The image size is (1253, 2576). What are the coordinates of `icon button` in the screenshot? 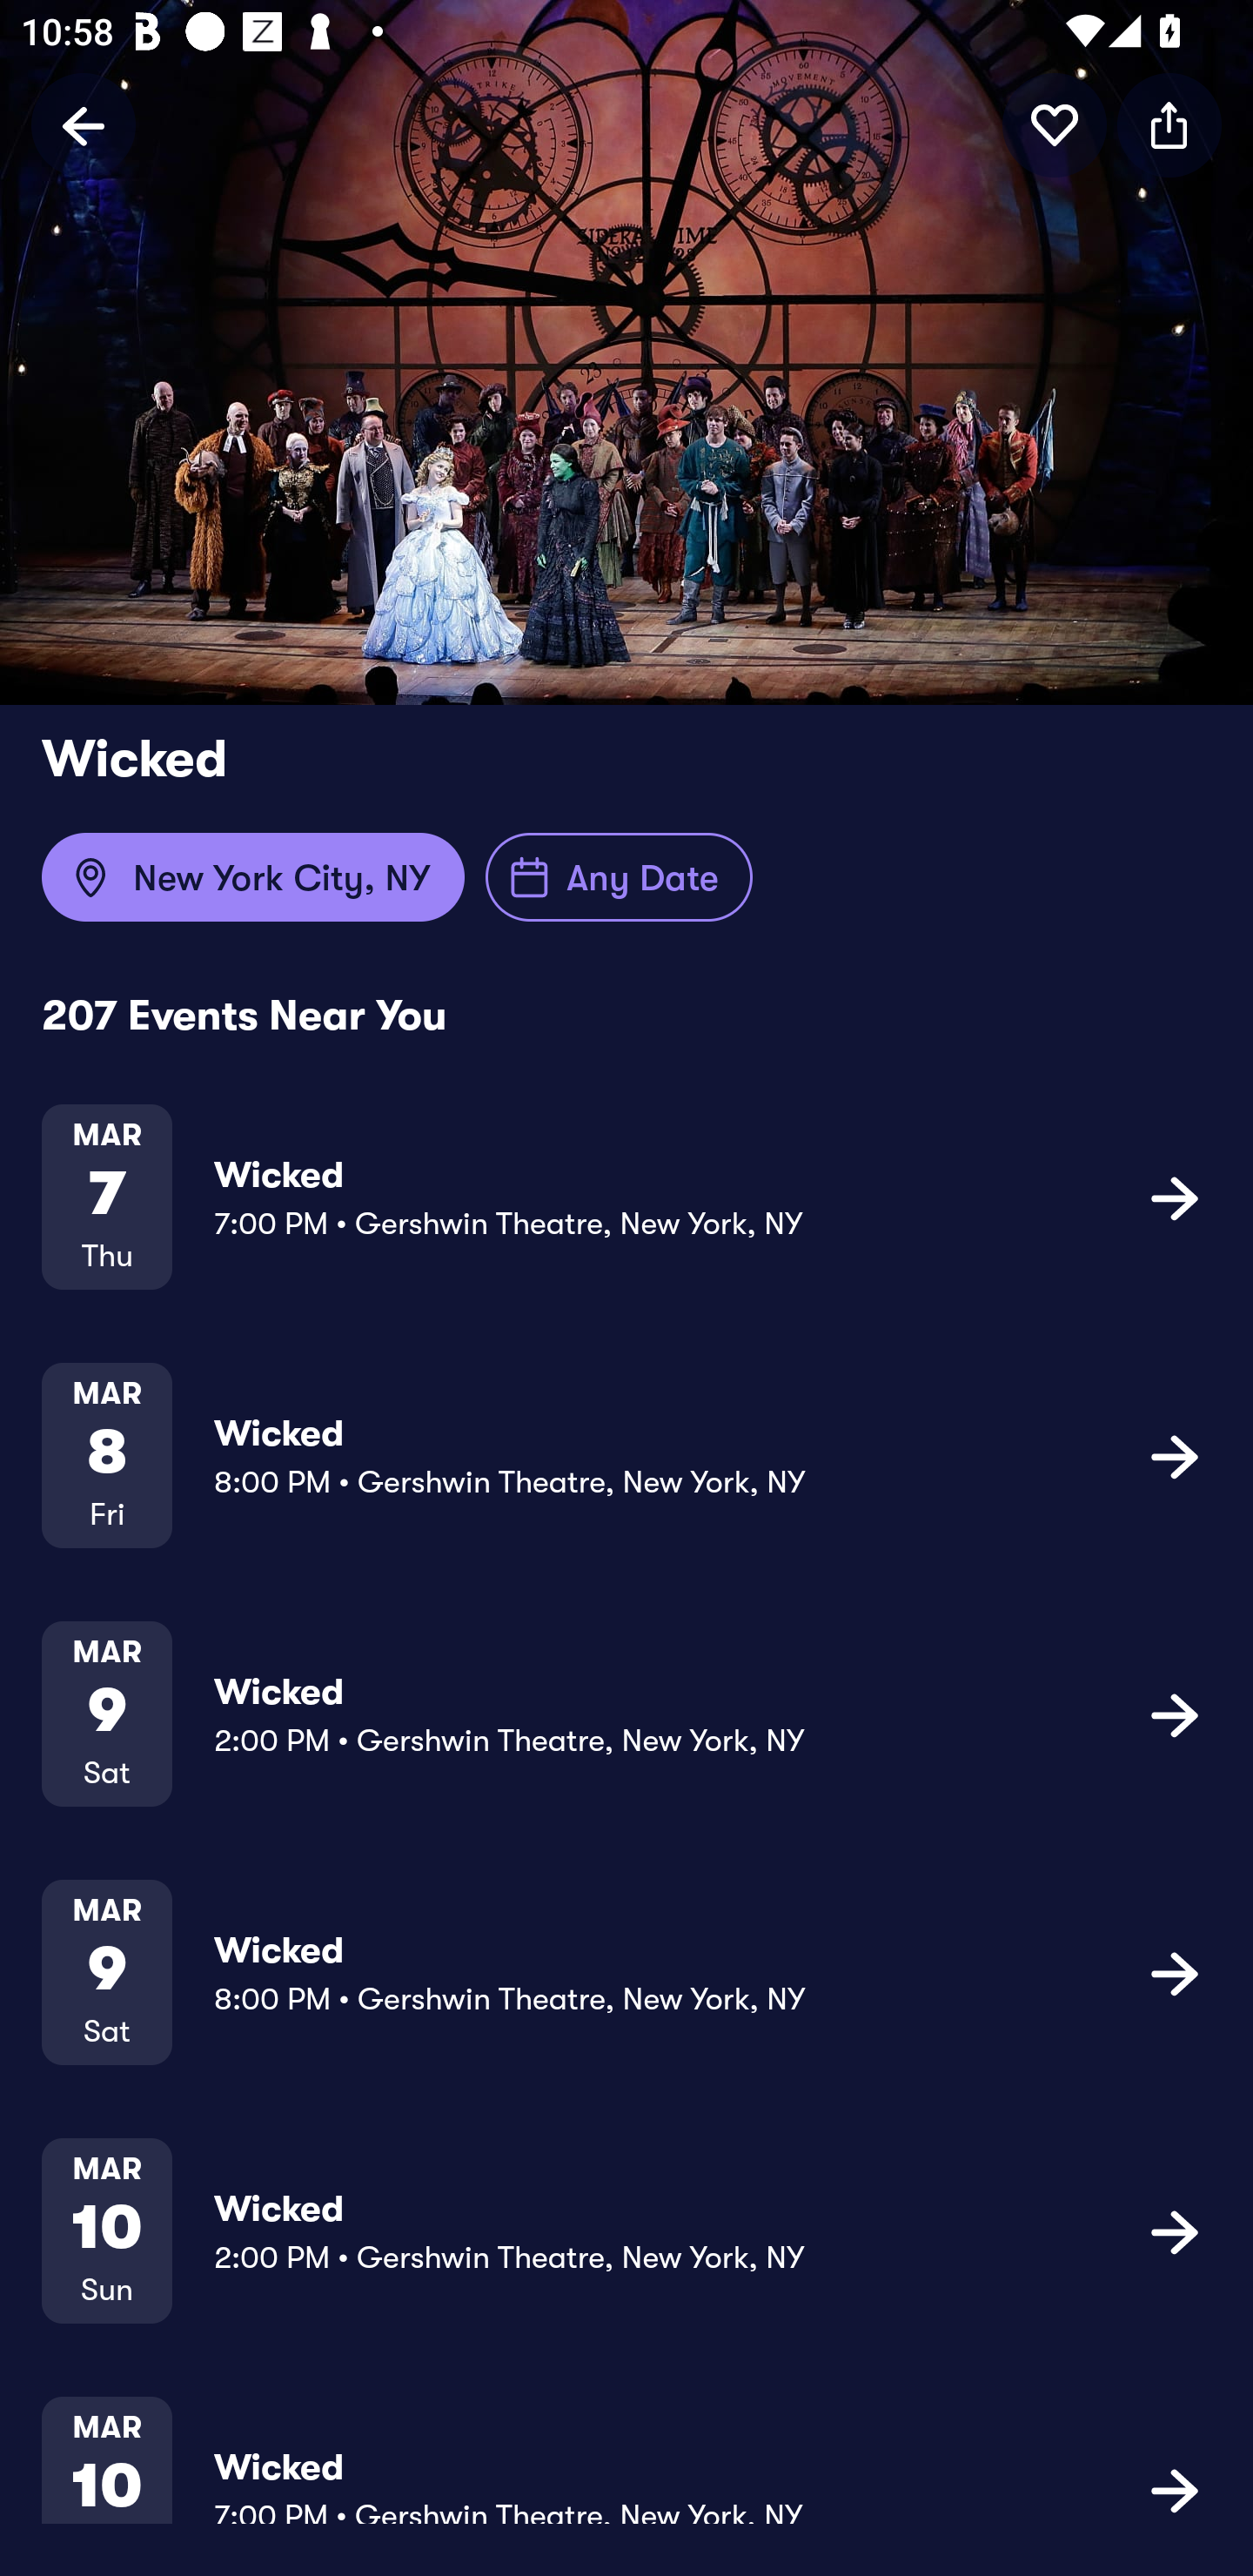 It's located at (1055, 124).